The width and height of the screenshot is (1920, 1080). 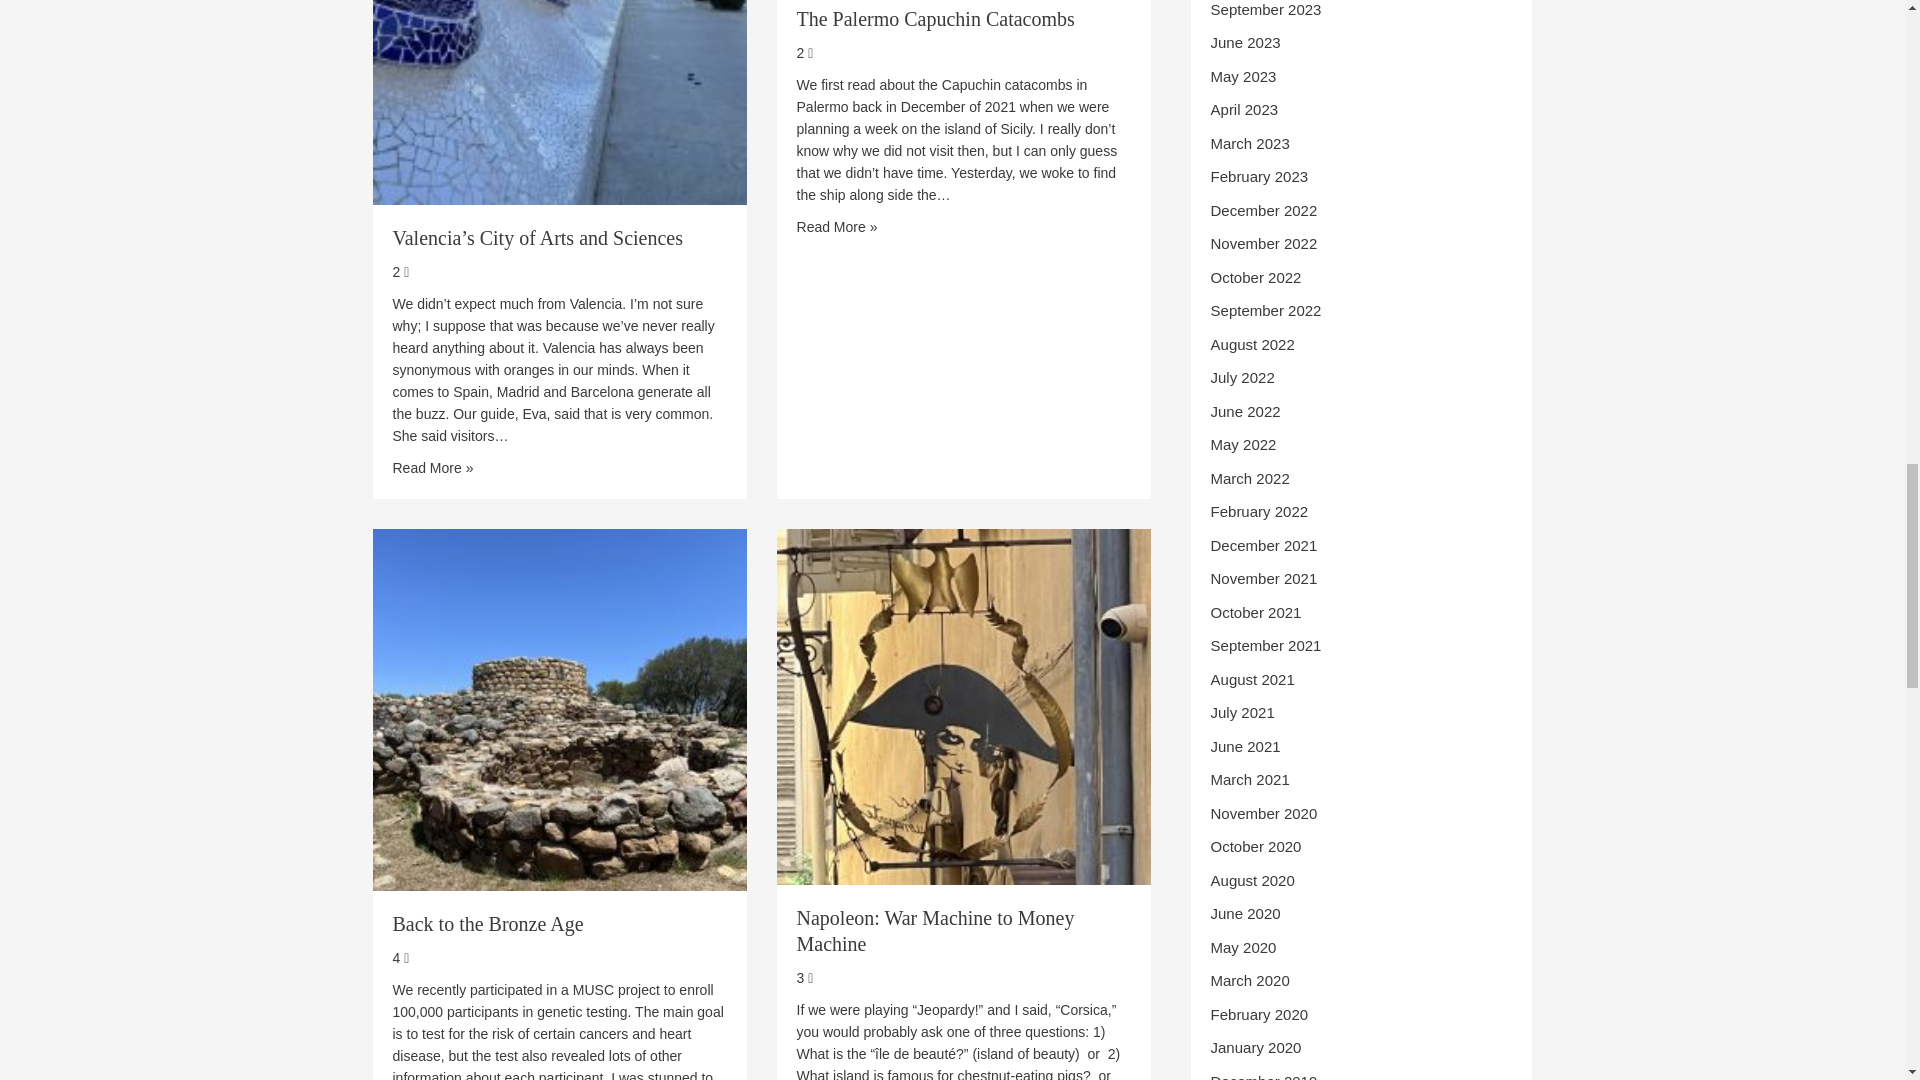 What do you see at coordinates (559, 708) in the screenshot?
I see `Back to the Bronze Age` at bounding box center [559, 708].